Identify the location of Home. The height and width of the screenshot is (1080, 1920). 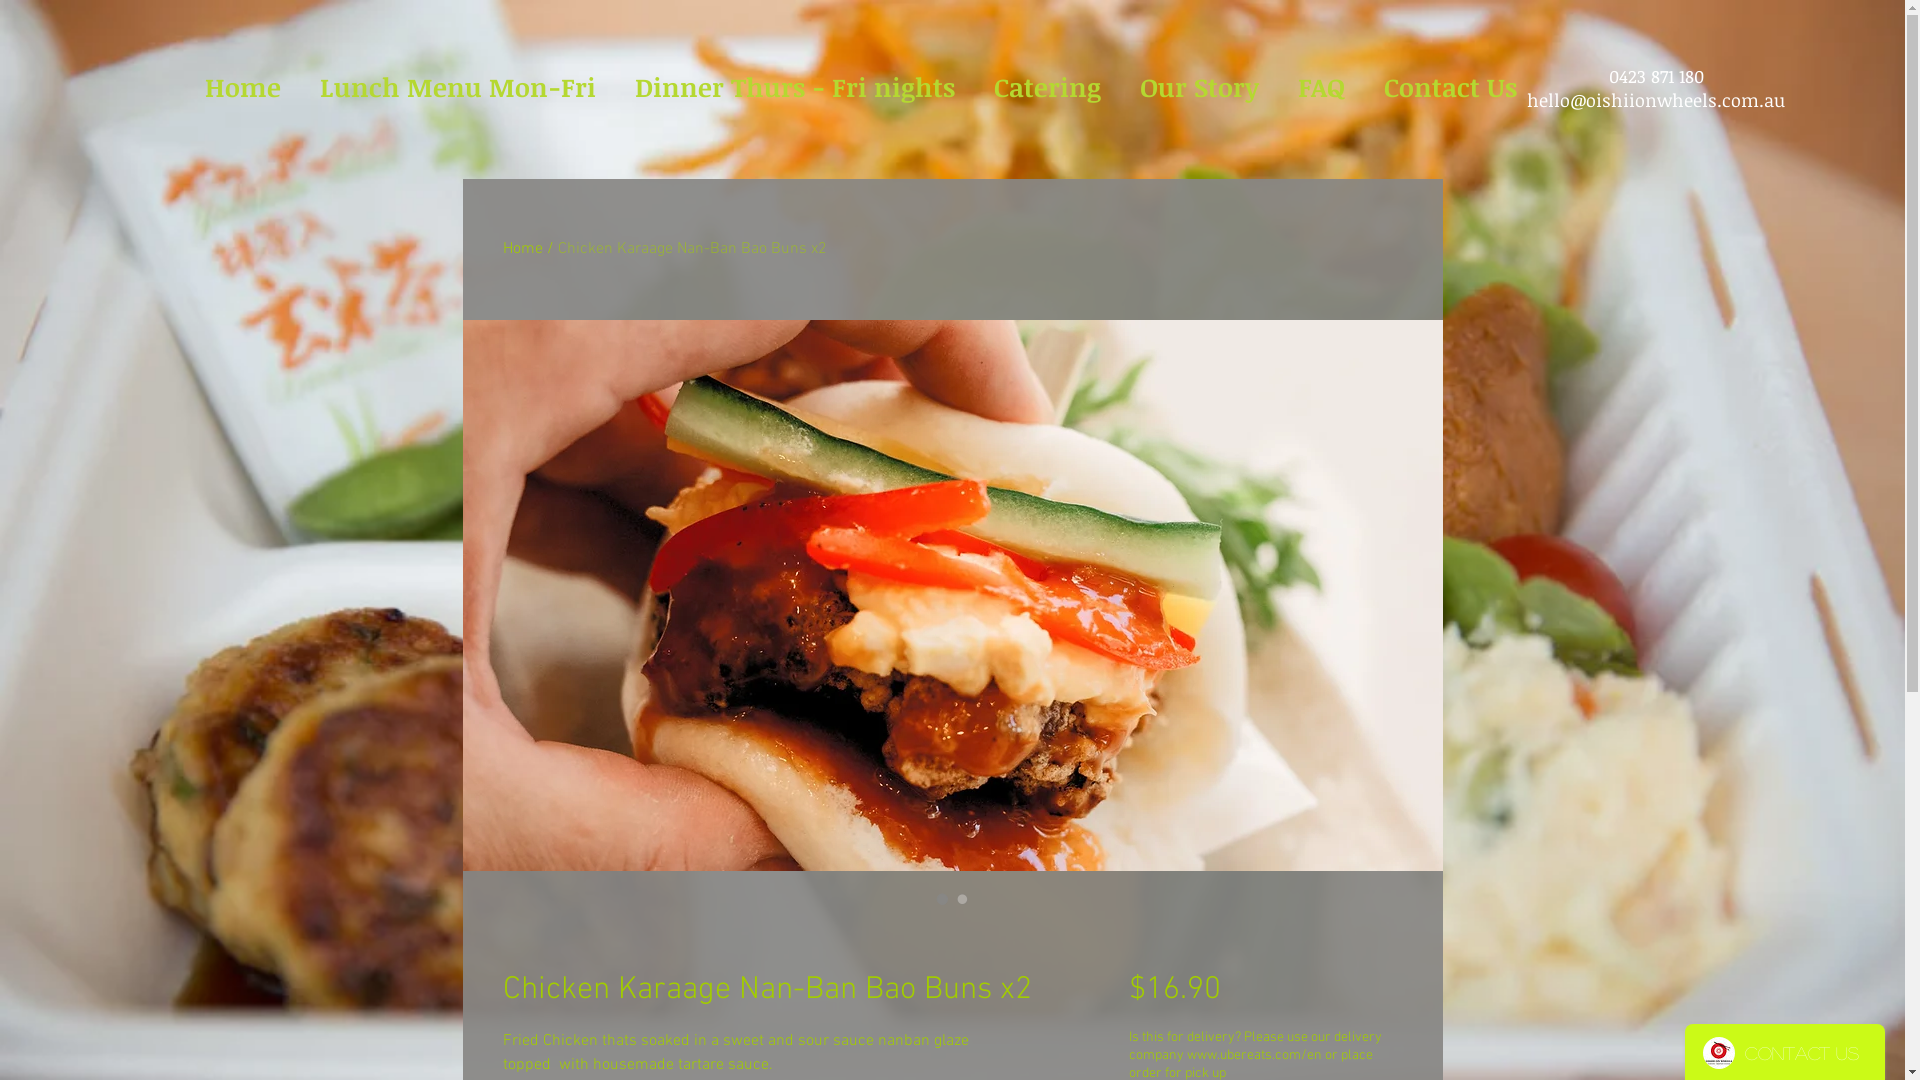
(244, 88).